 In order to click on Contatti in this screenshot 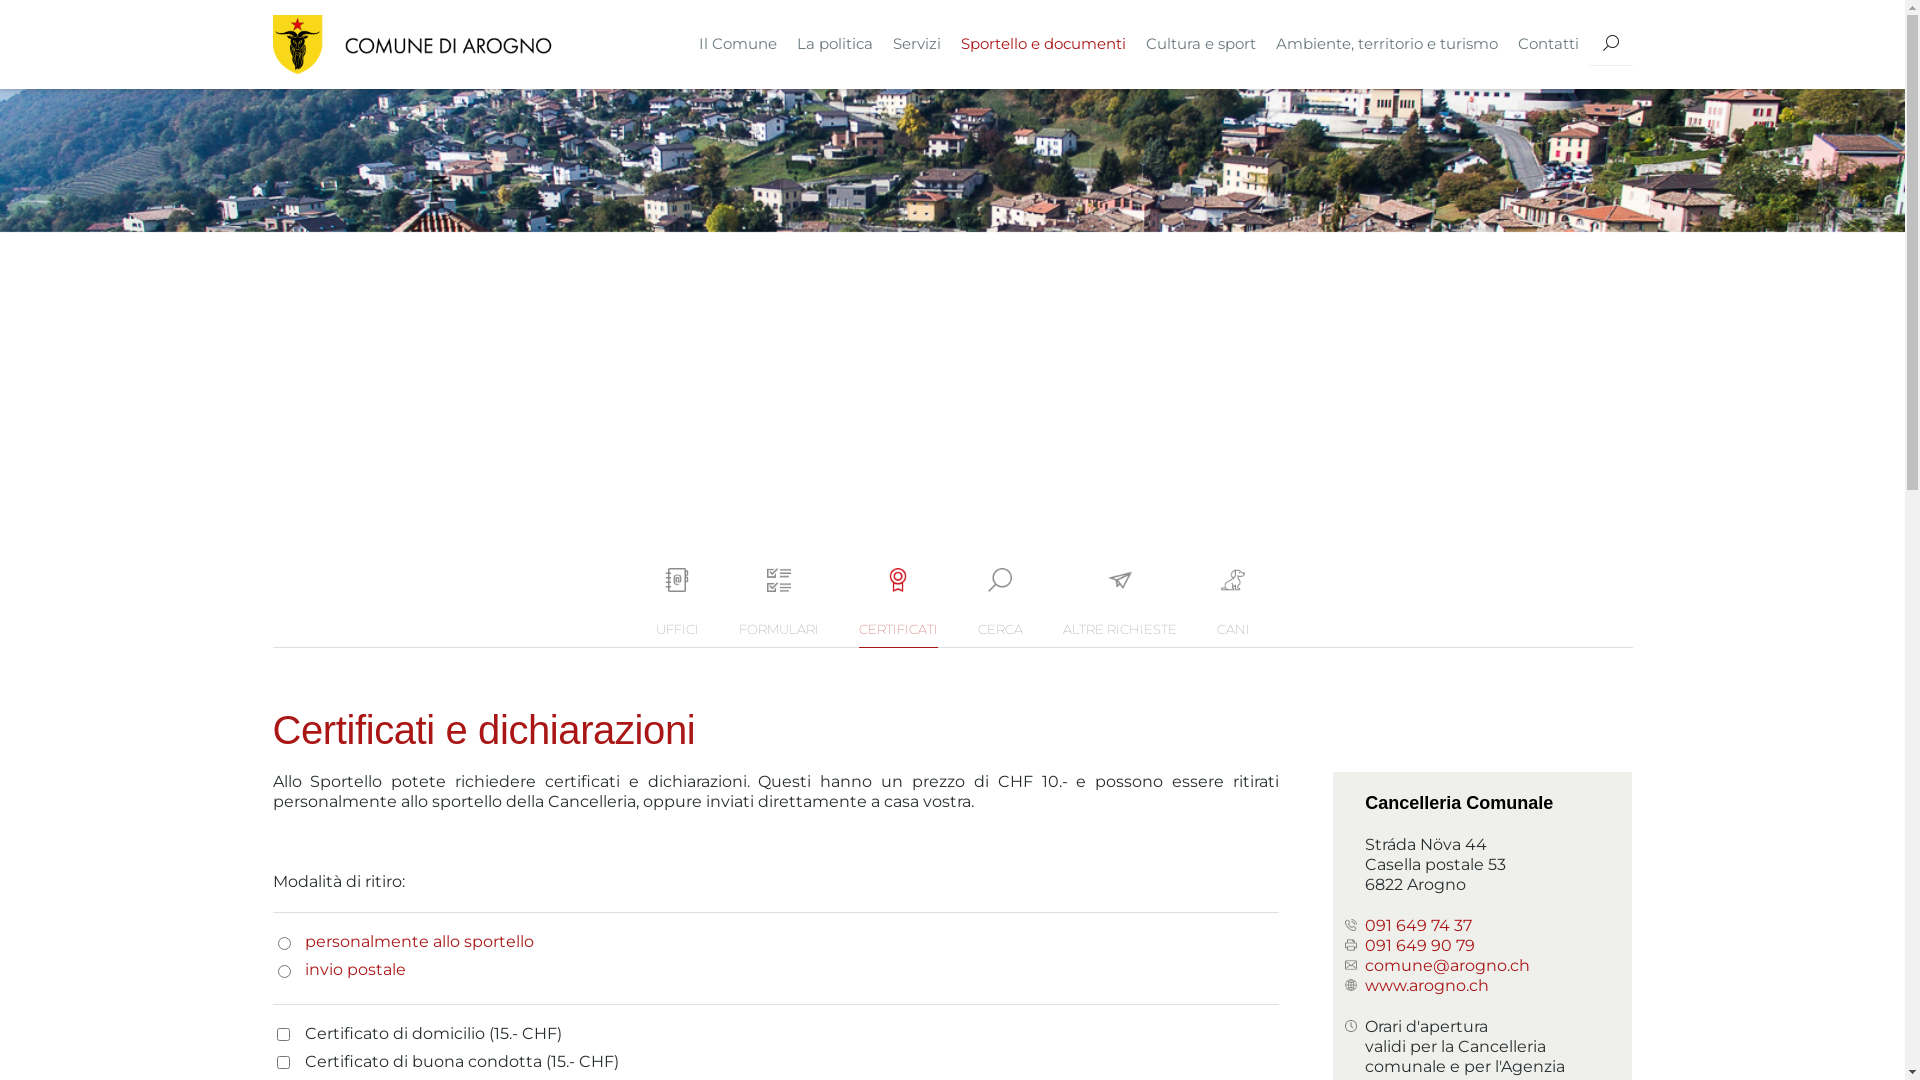, I will do `click(1548, 44)`.